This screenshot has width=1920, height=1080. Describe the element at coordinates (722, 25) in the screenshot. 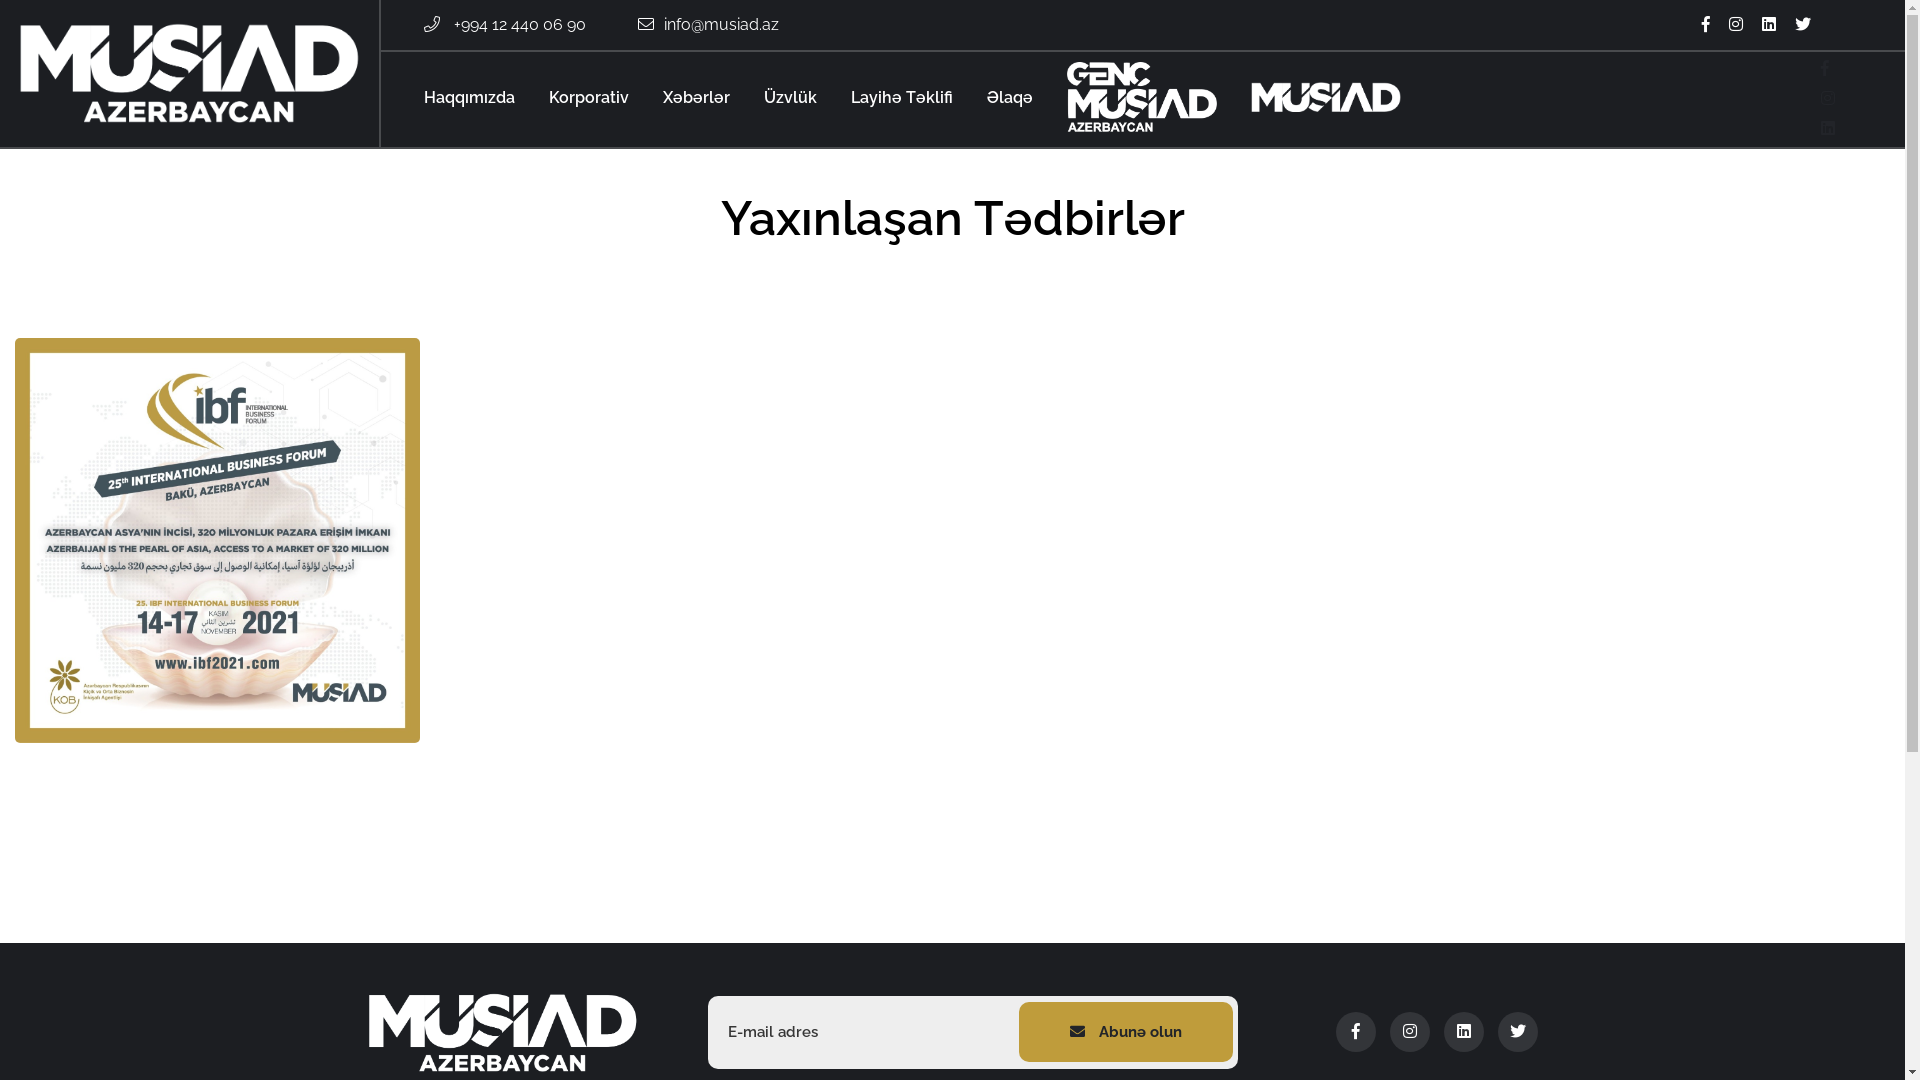

I see `info@musiad.az` at that location.